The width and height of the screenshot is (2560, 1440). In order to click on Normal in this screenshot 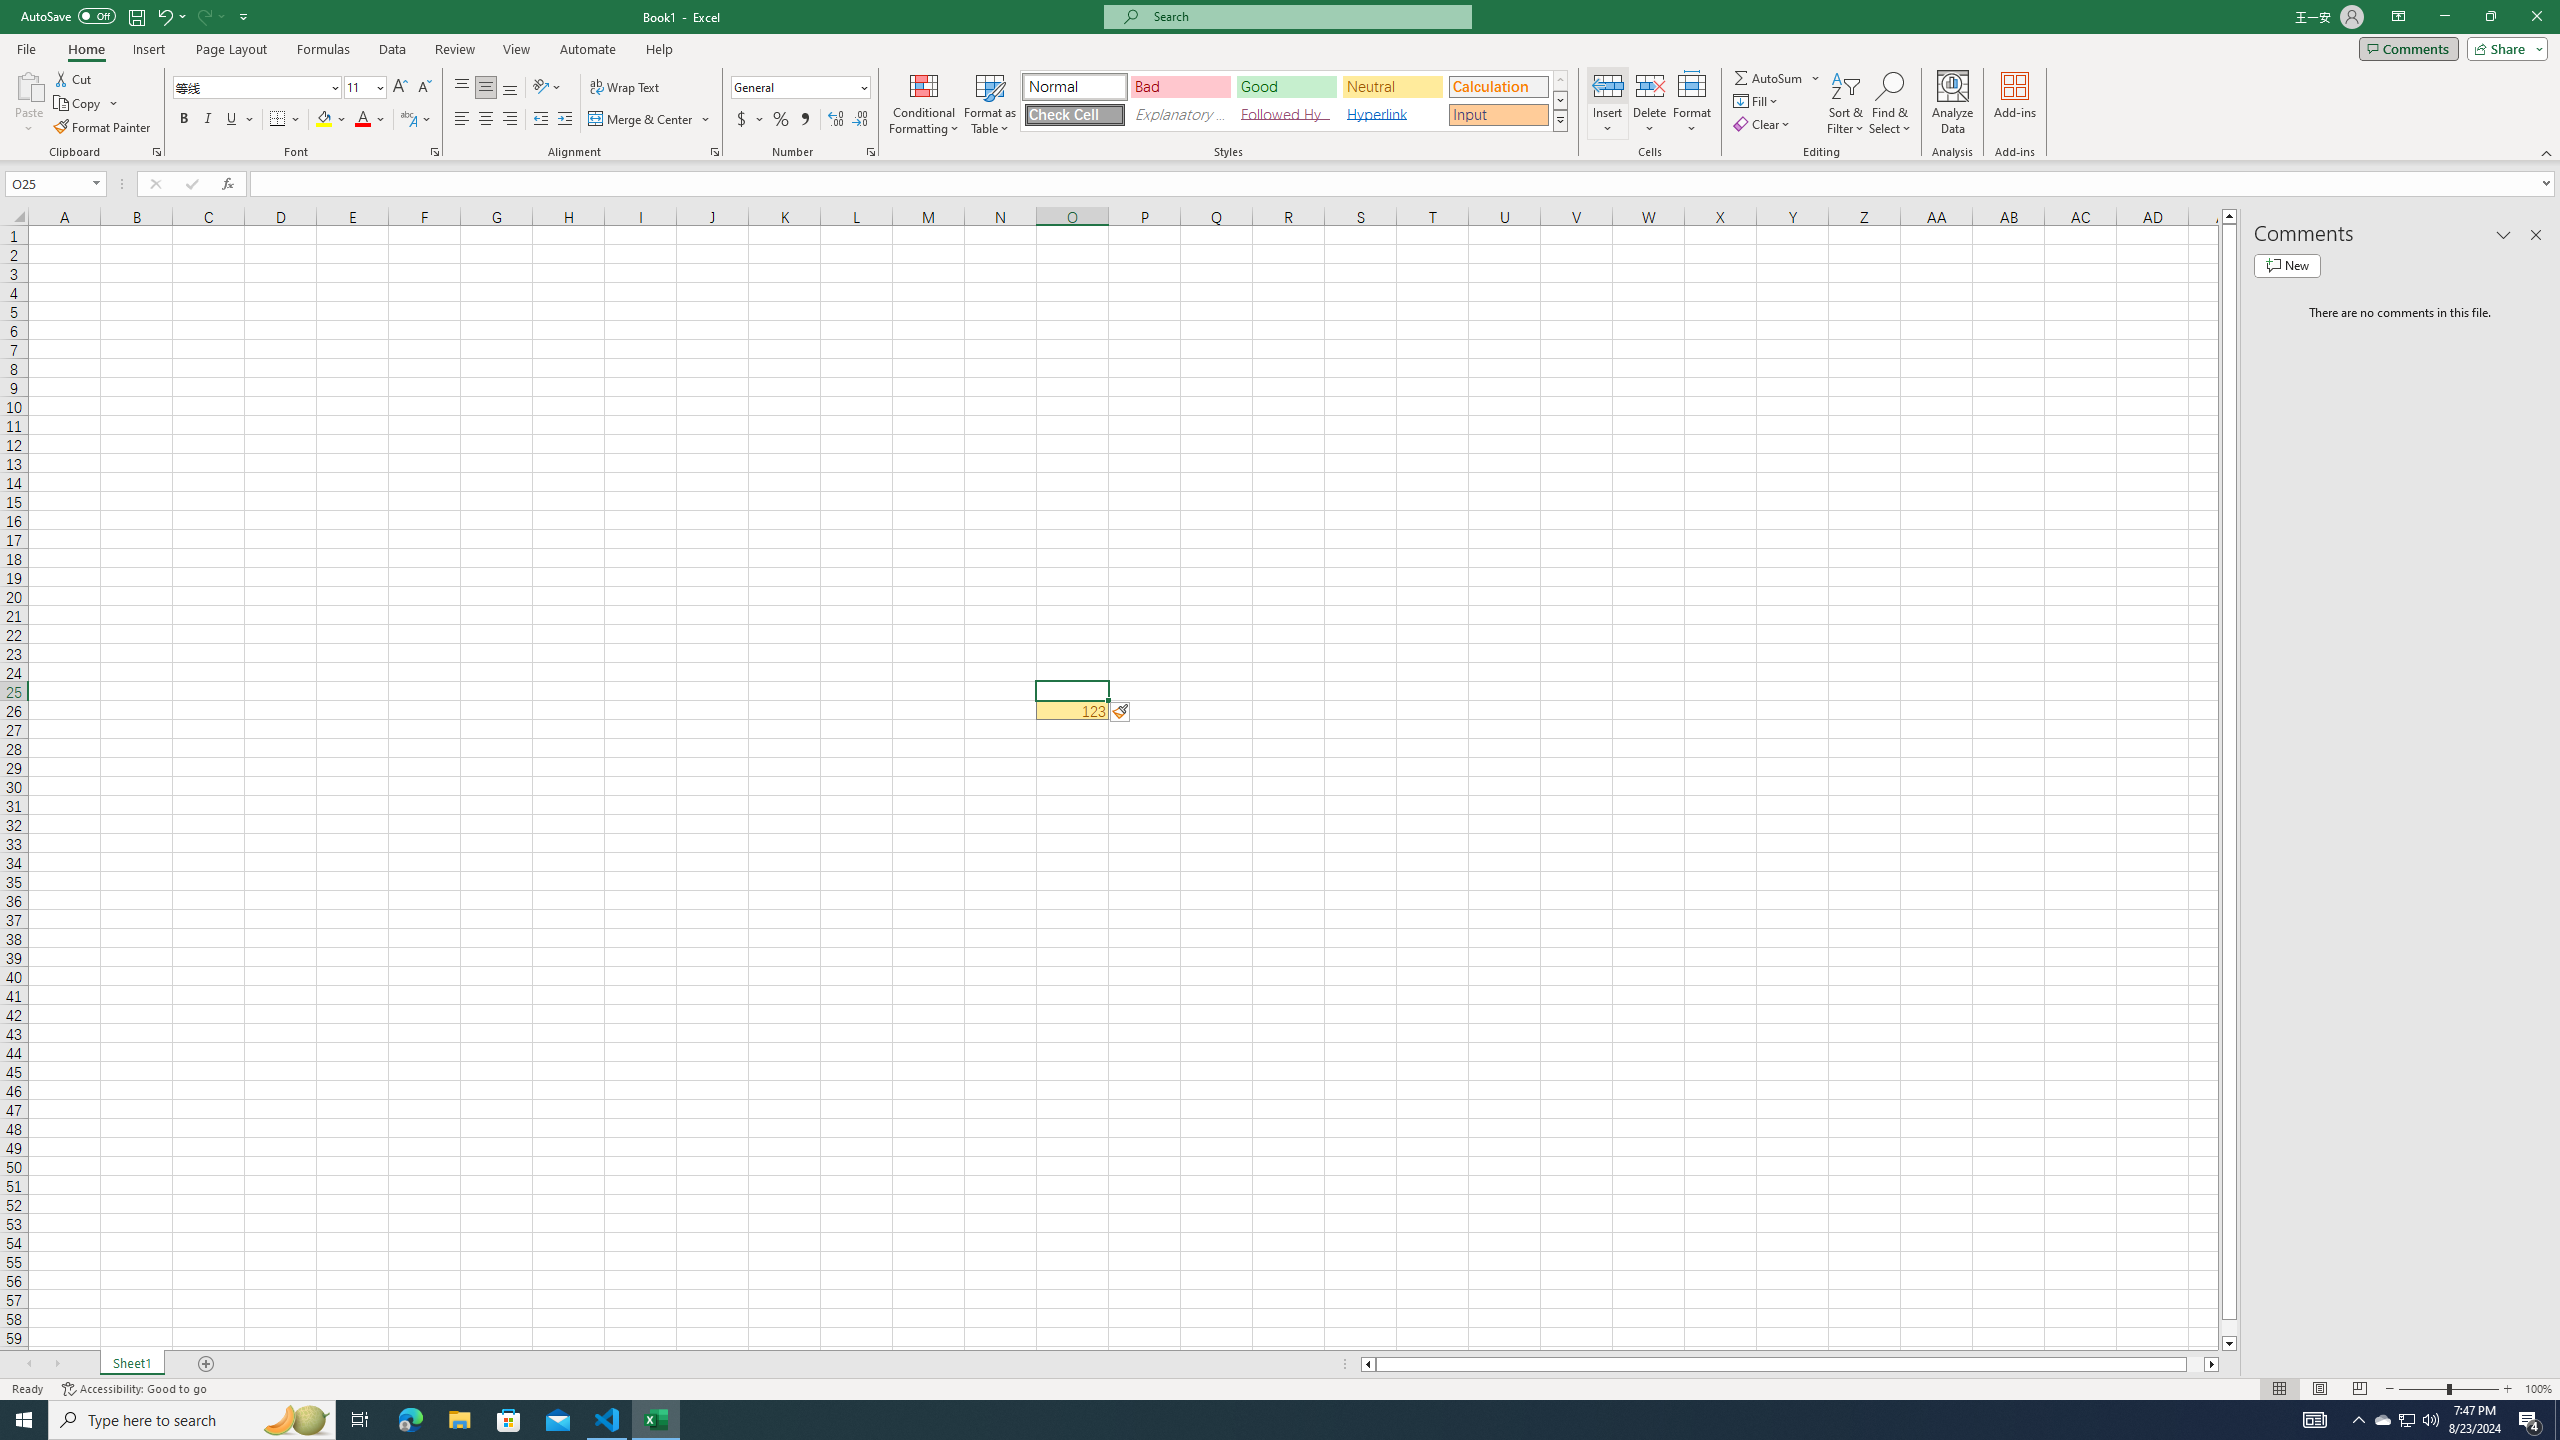, I will do `click(1074, 86)`.